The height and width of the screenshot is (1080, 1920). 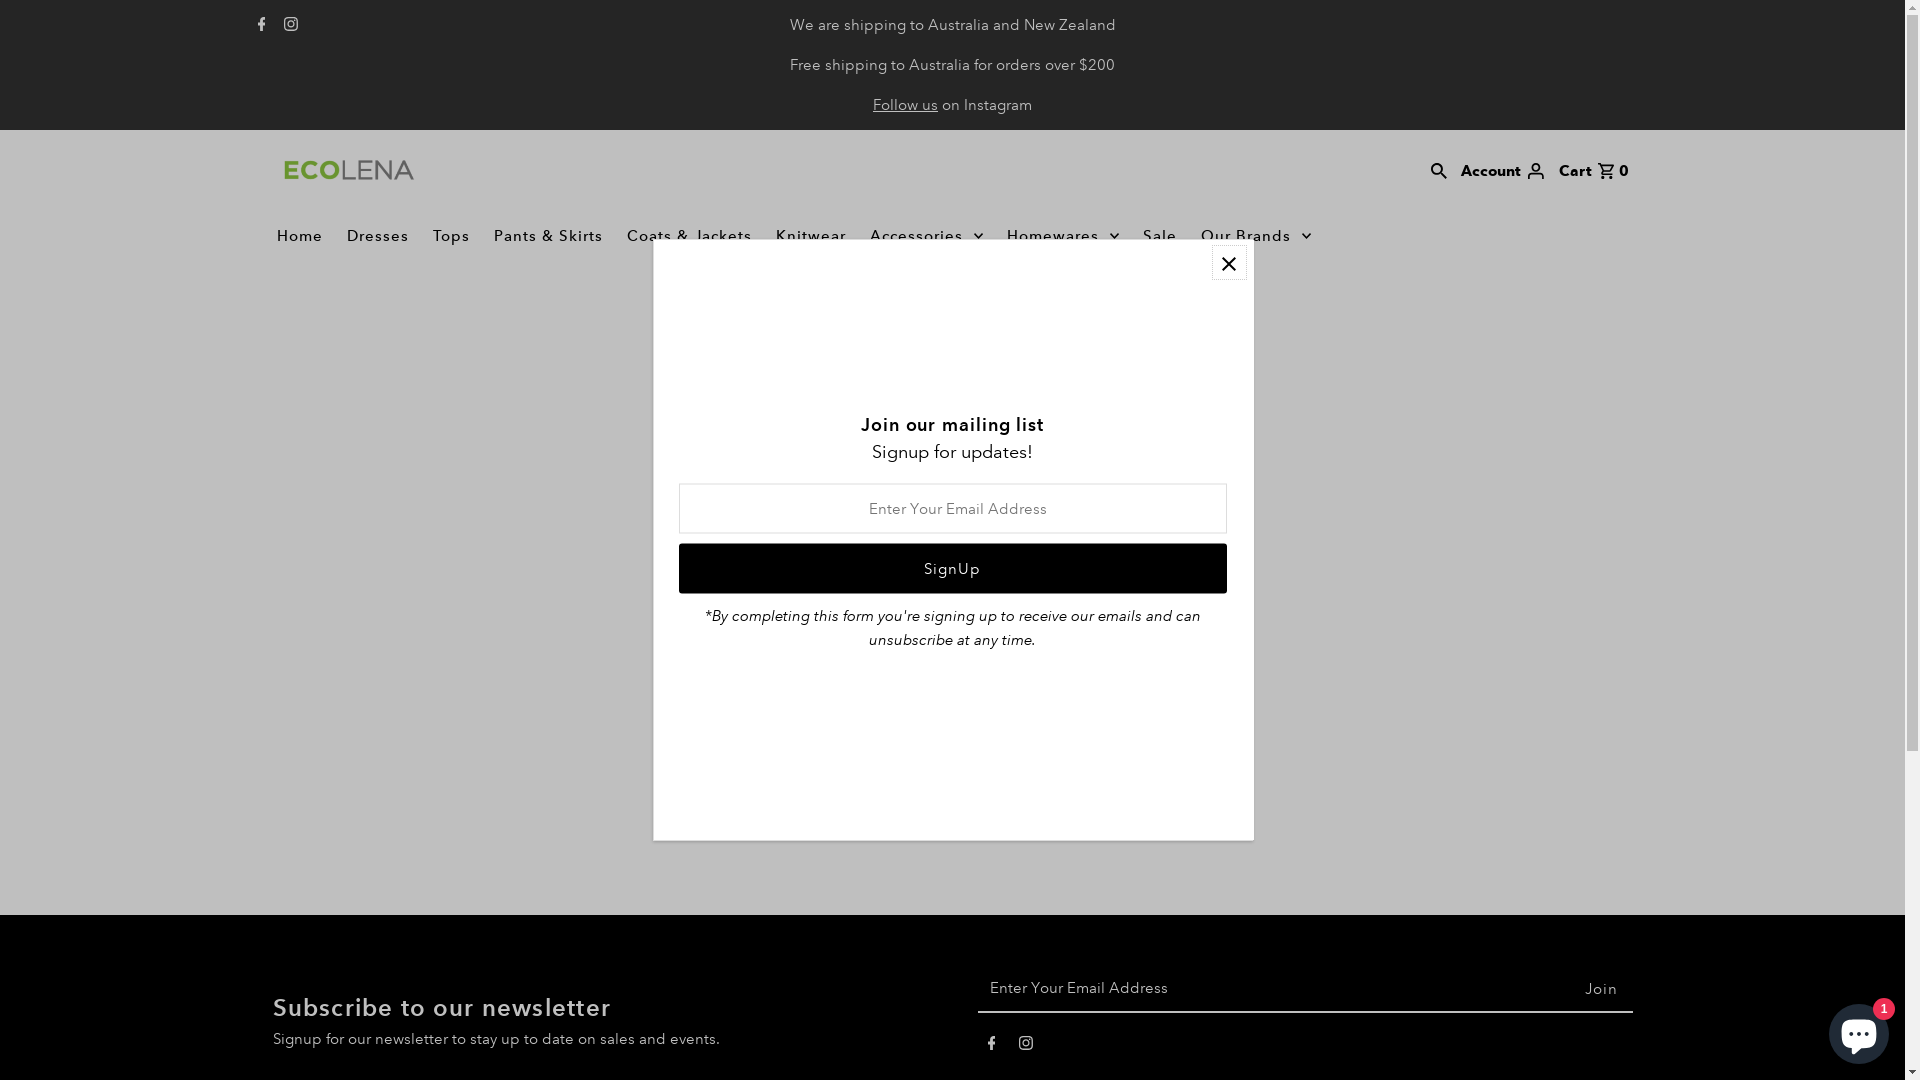 What do you see at coordinates (1160, 236) in the screenshot?
I see `Sale` at bounding box center [1160, 236].